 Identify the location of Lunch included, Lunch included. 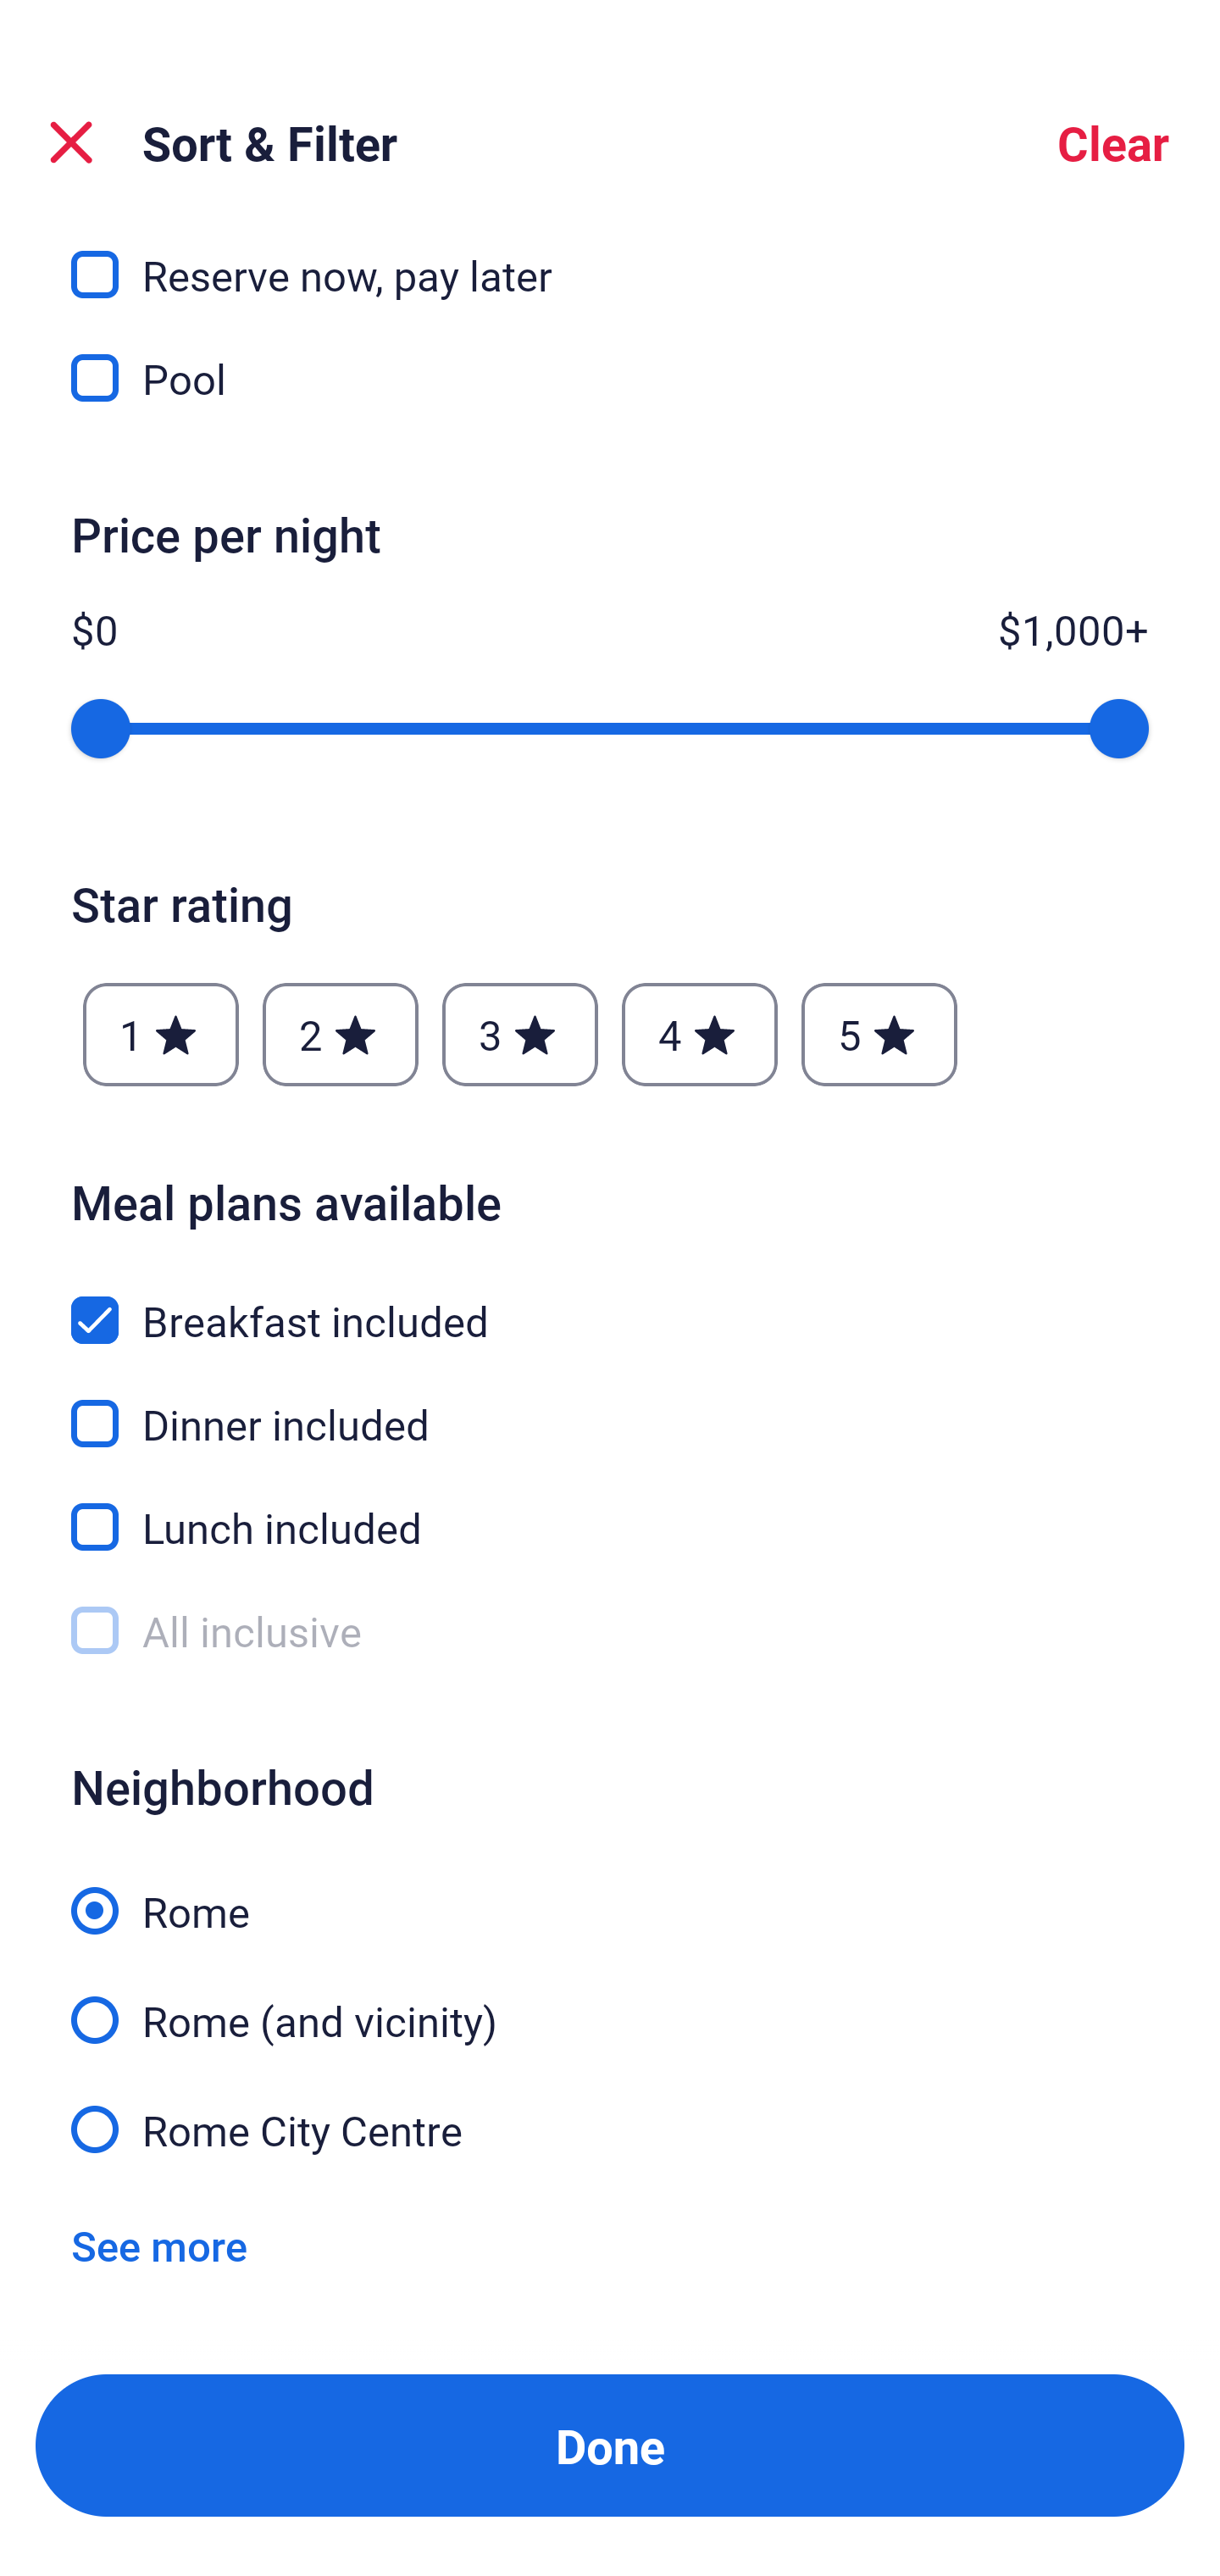
(610, 1508).